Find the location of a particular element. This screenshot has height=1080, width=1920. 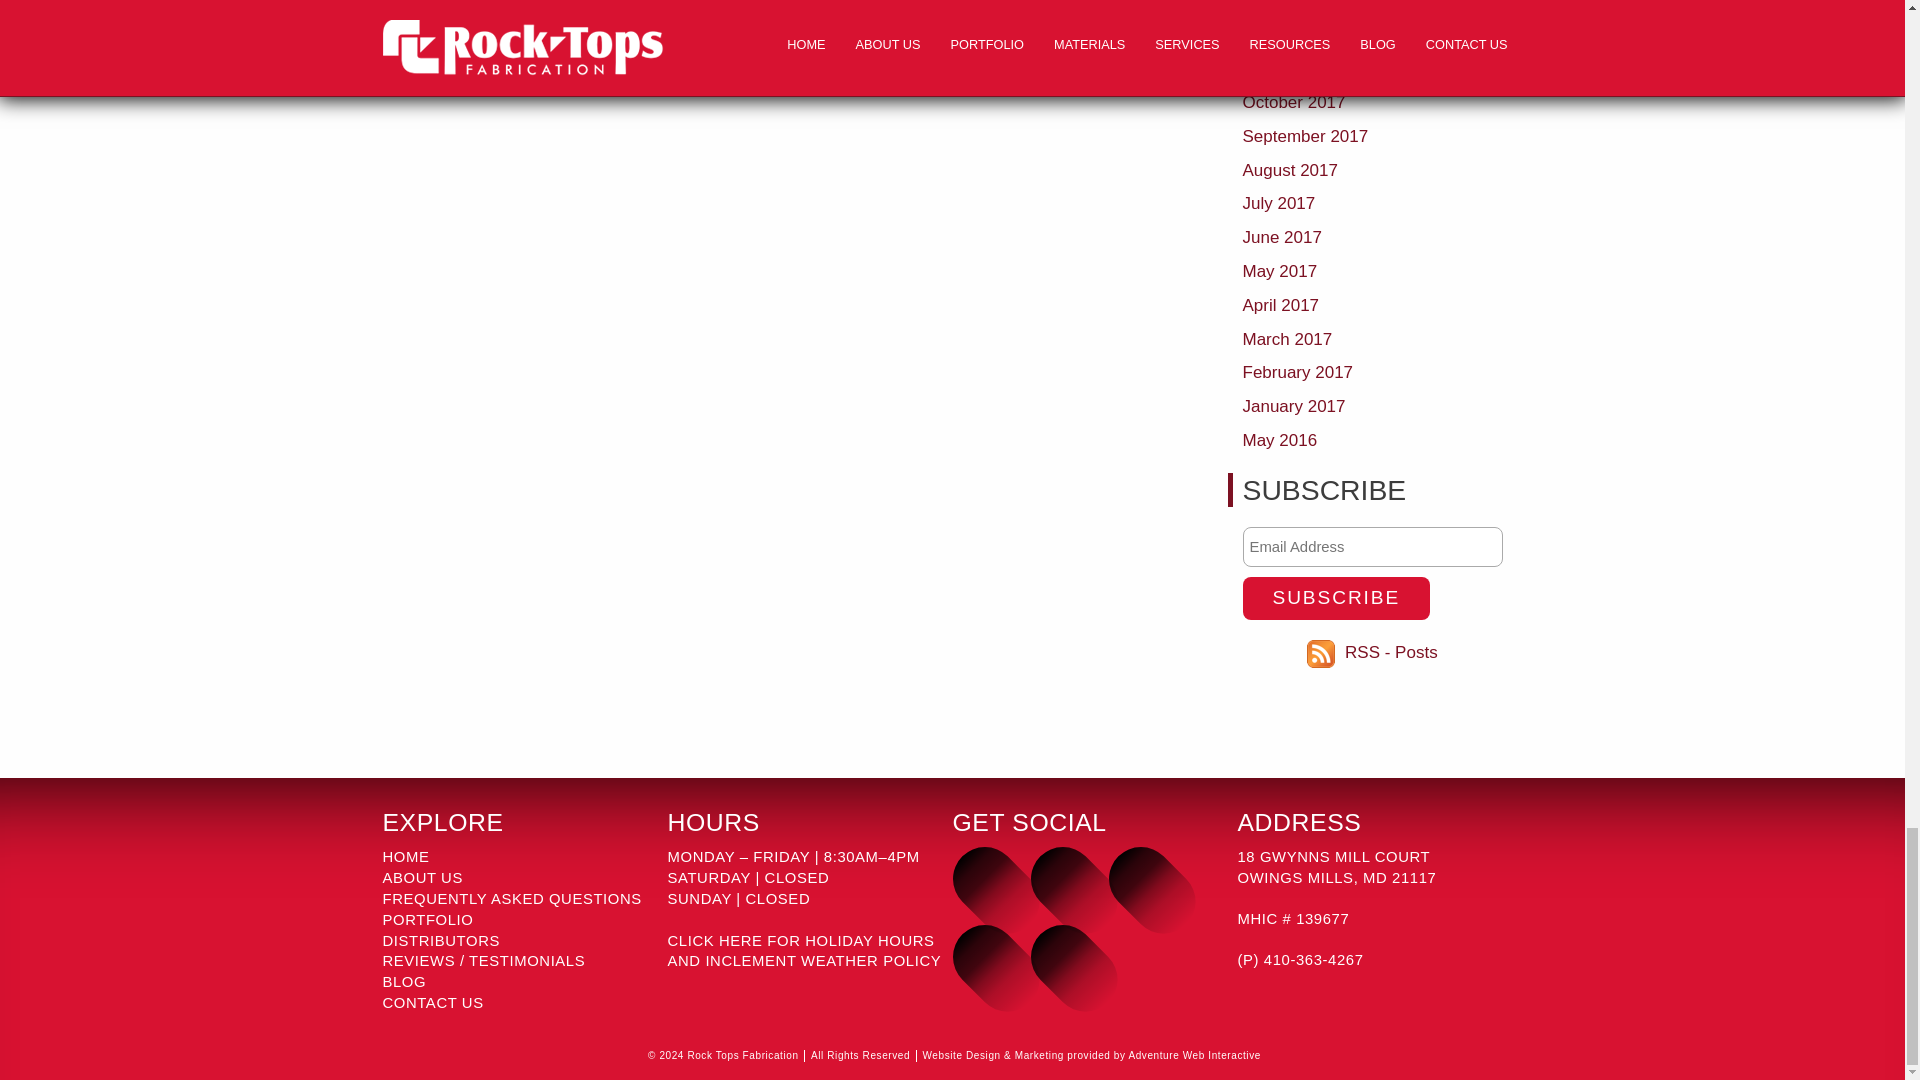

Houzz is located at coordinates (1062, 956).